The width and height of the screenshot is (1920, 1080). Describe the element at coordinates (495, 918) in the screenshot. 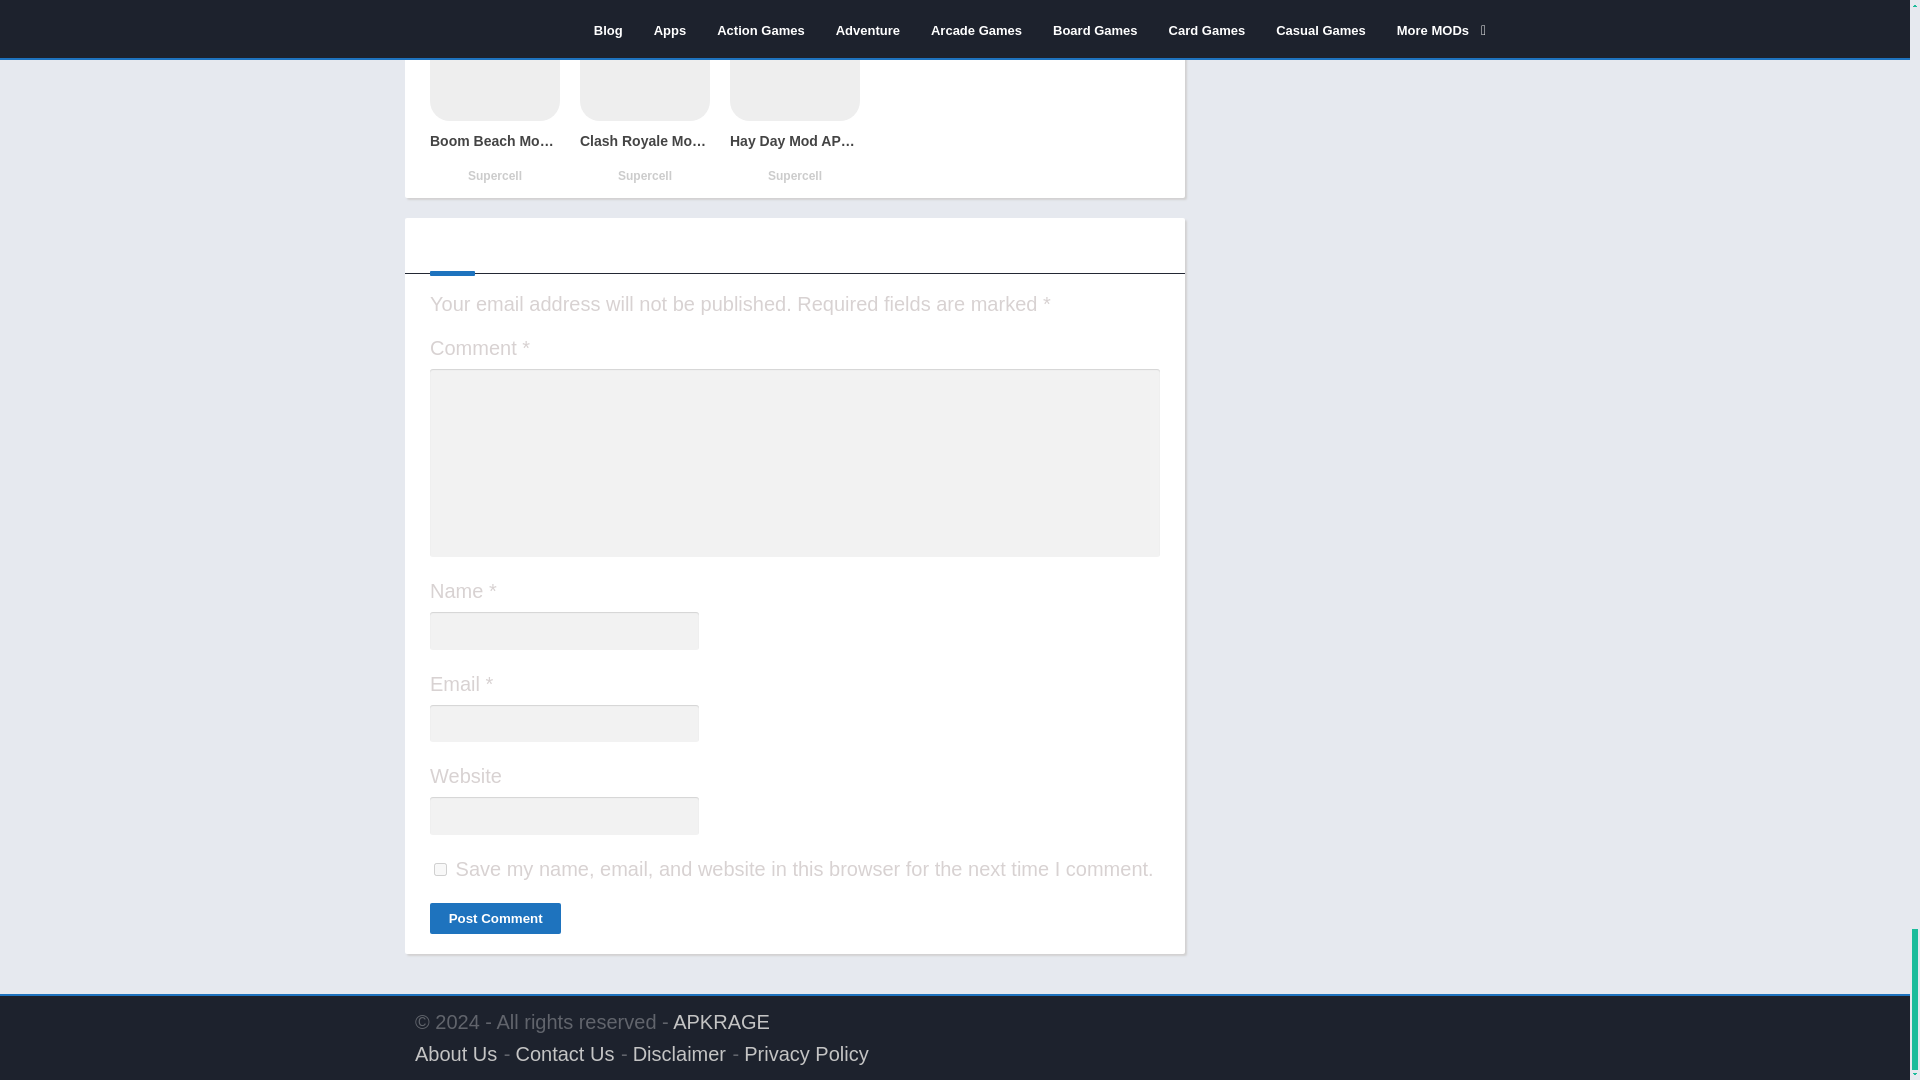

I see `Post Comment` at that location.